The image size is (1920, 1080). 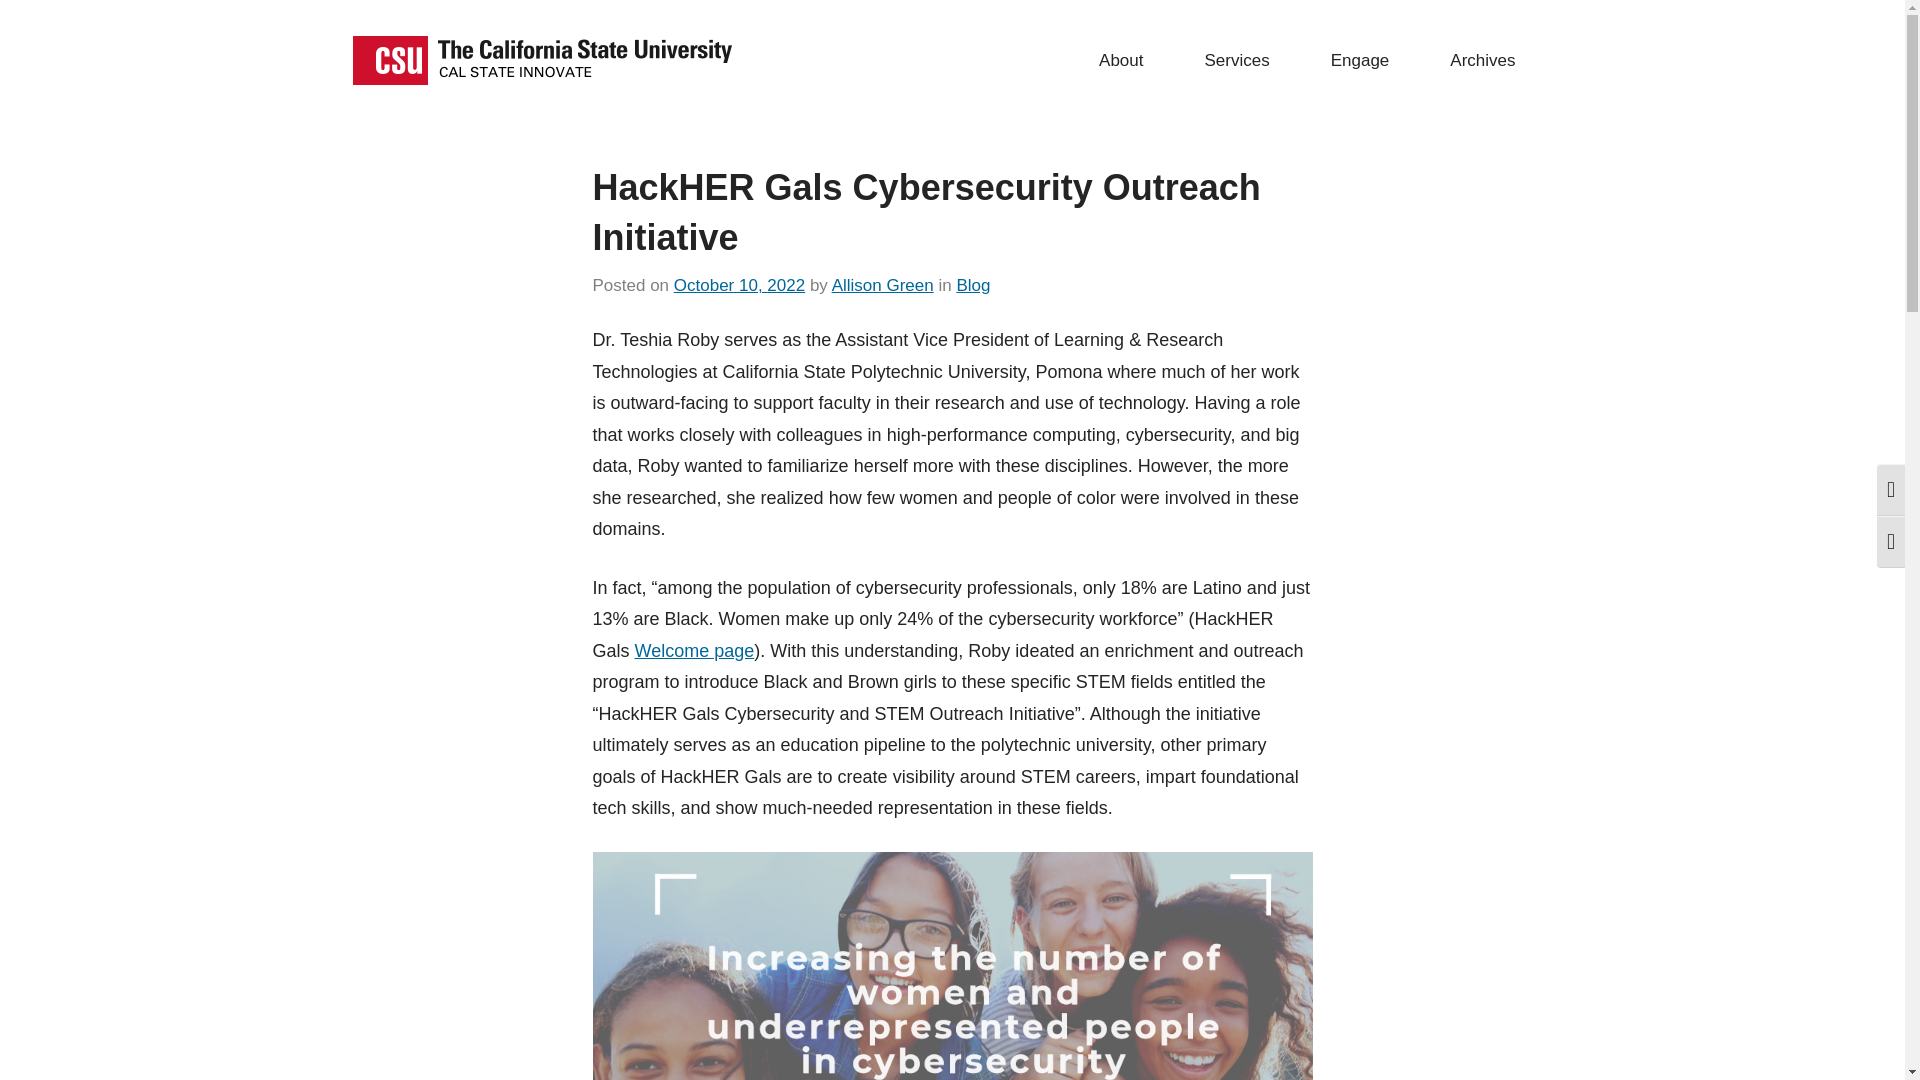 What do you see at coordinates (738, 285) in the screenshot?
I see `October 10, 2022` at bounding box center [738, 285].